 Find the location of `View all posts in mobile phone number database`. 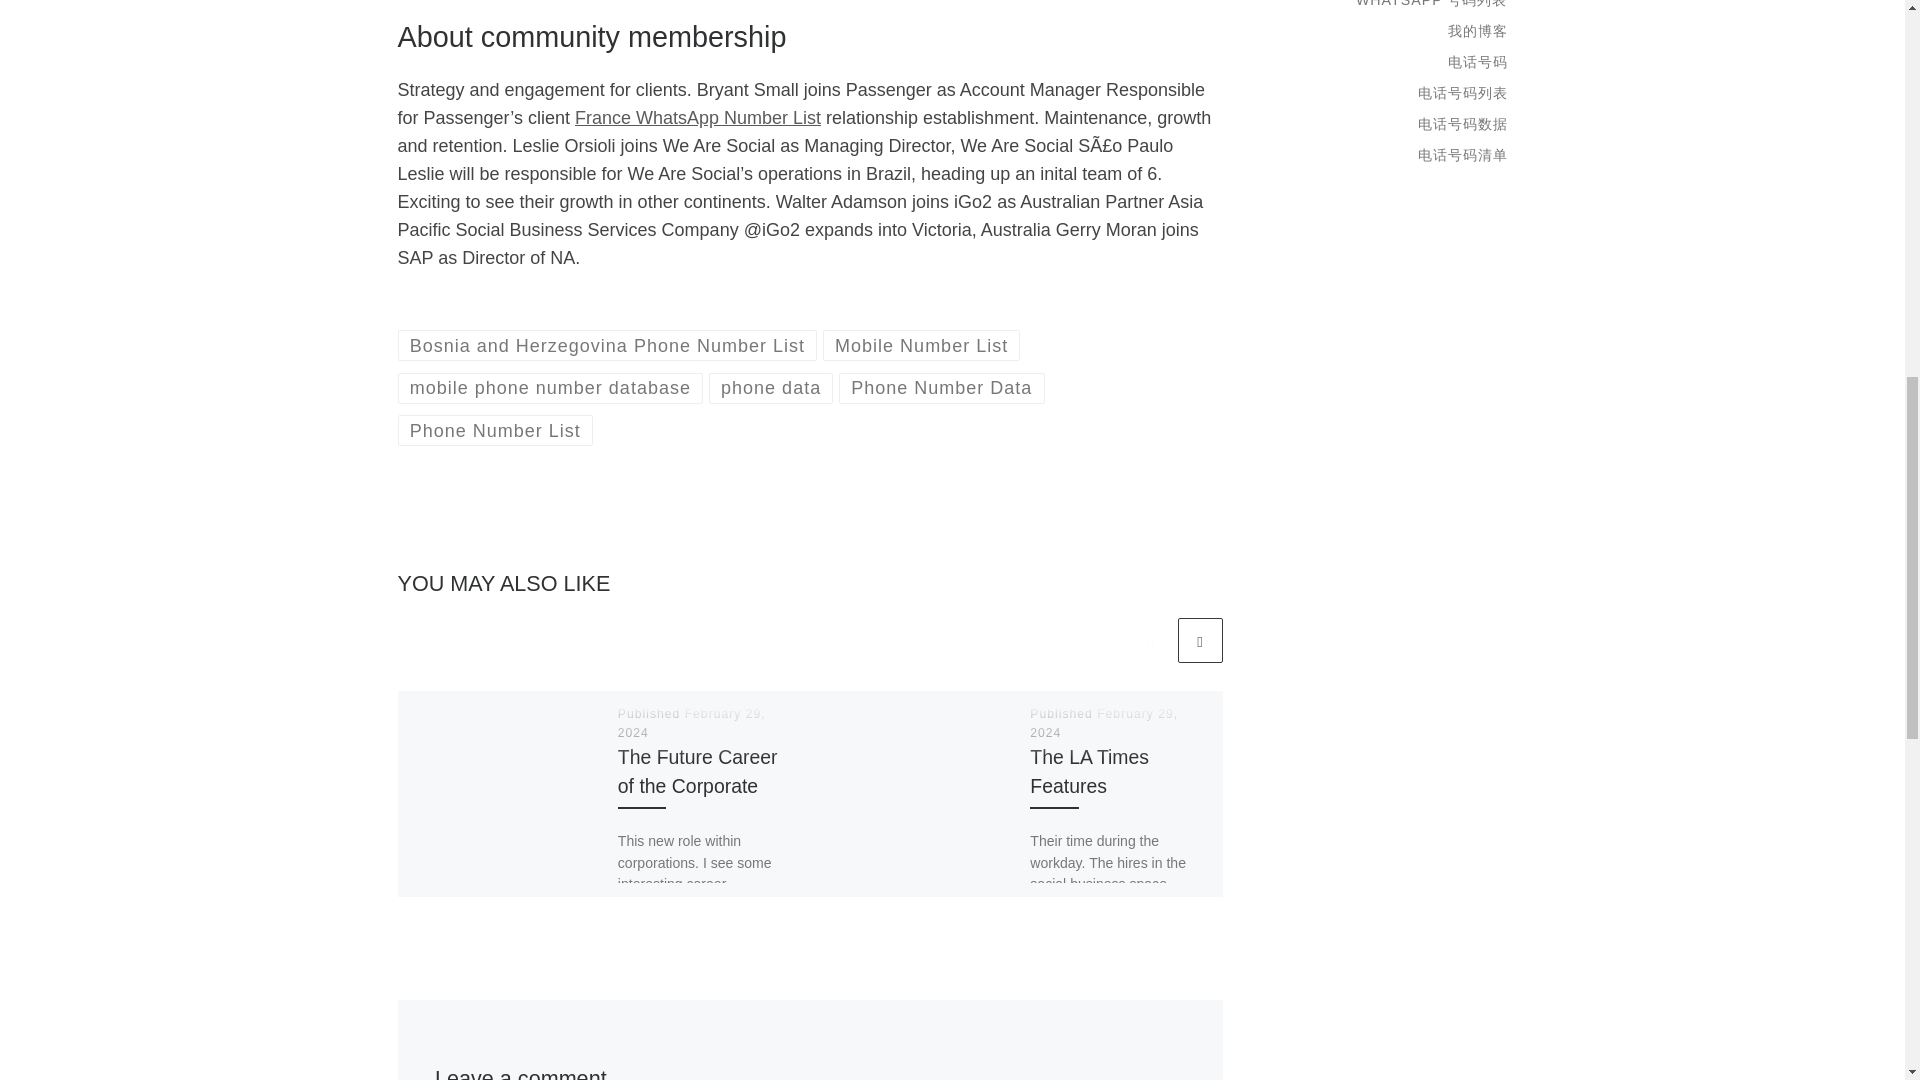

View all posts in mobile phone number database is located at coordinates (550, 388).